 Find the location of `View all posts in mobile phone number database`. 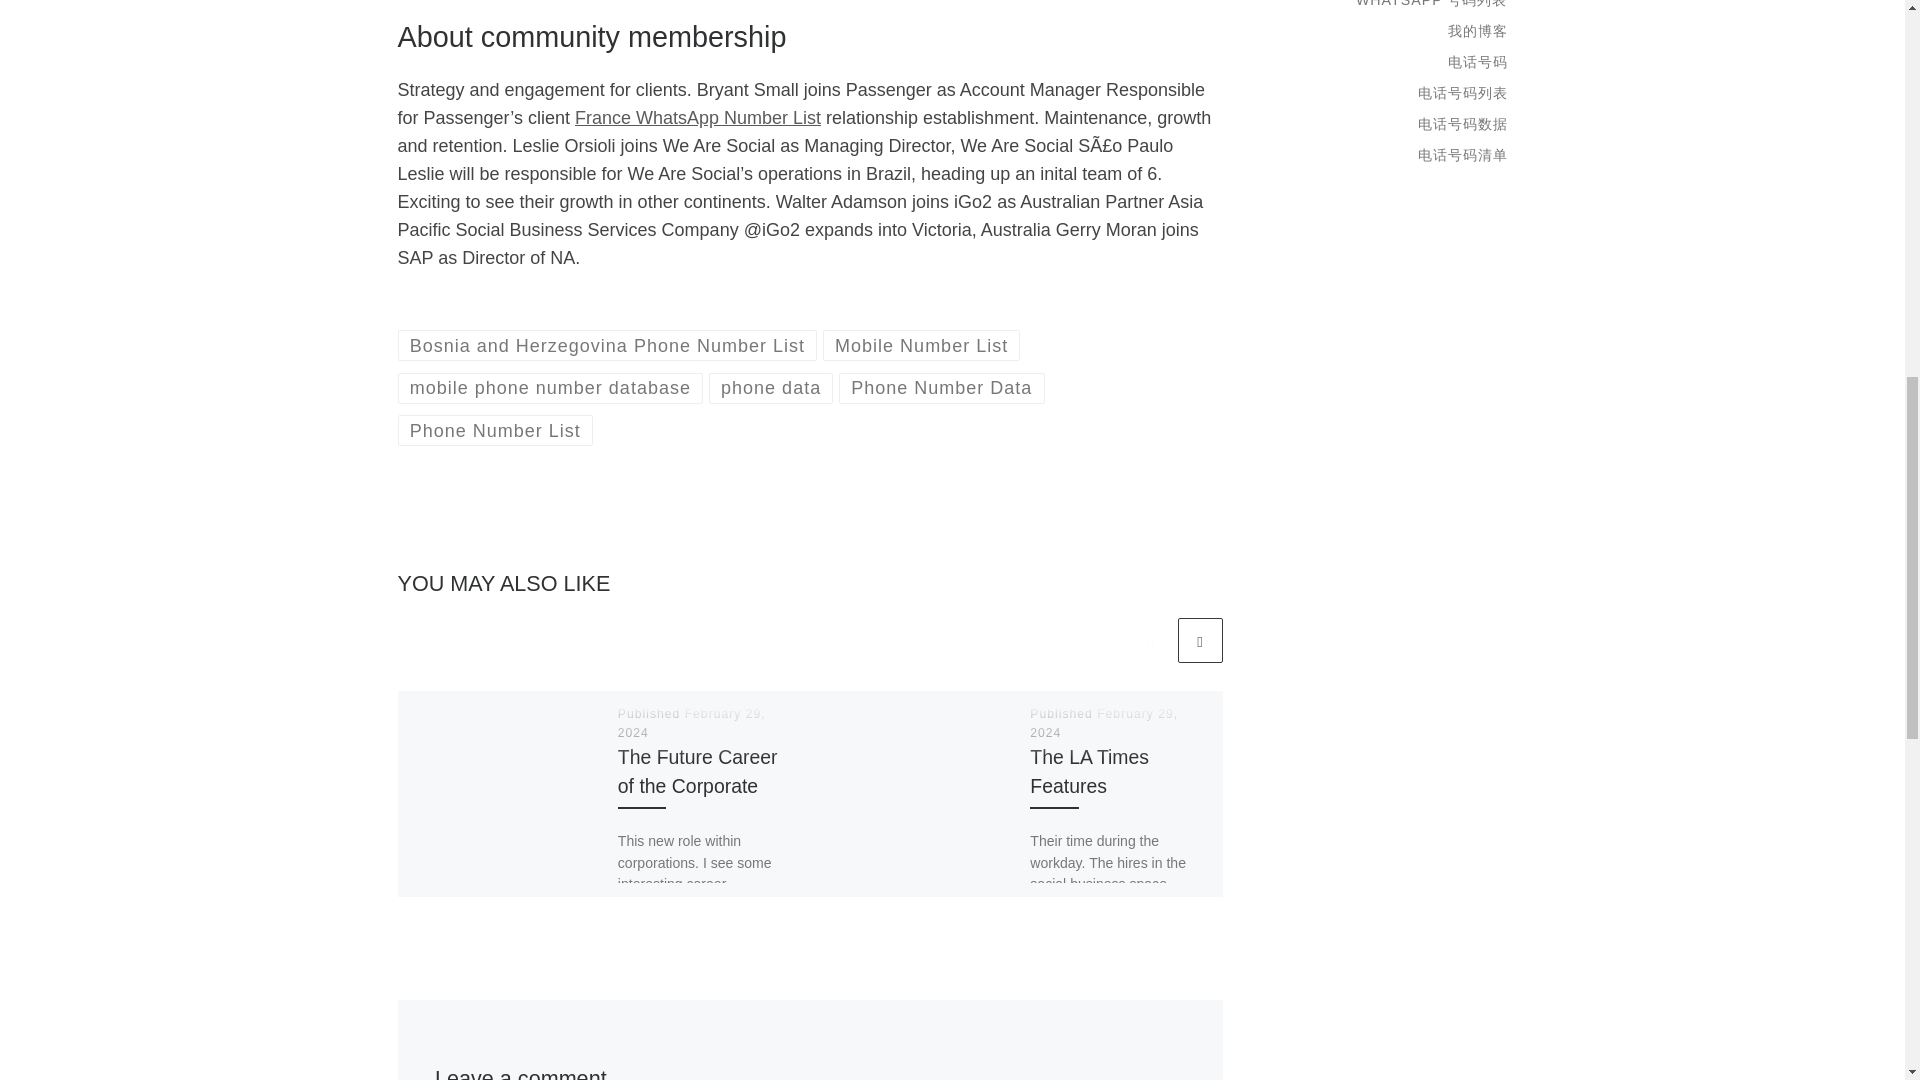

View all posts in mobile phone number database is located at coordinates (550, 388).